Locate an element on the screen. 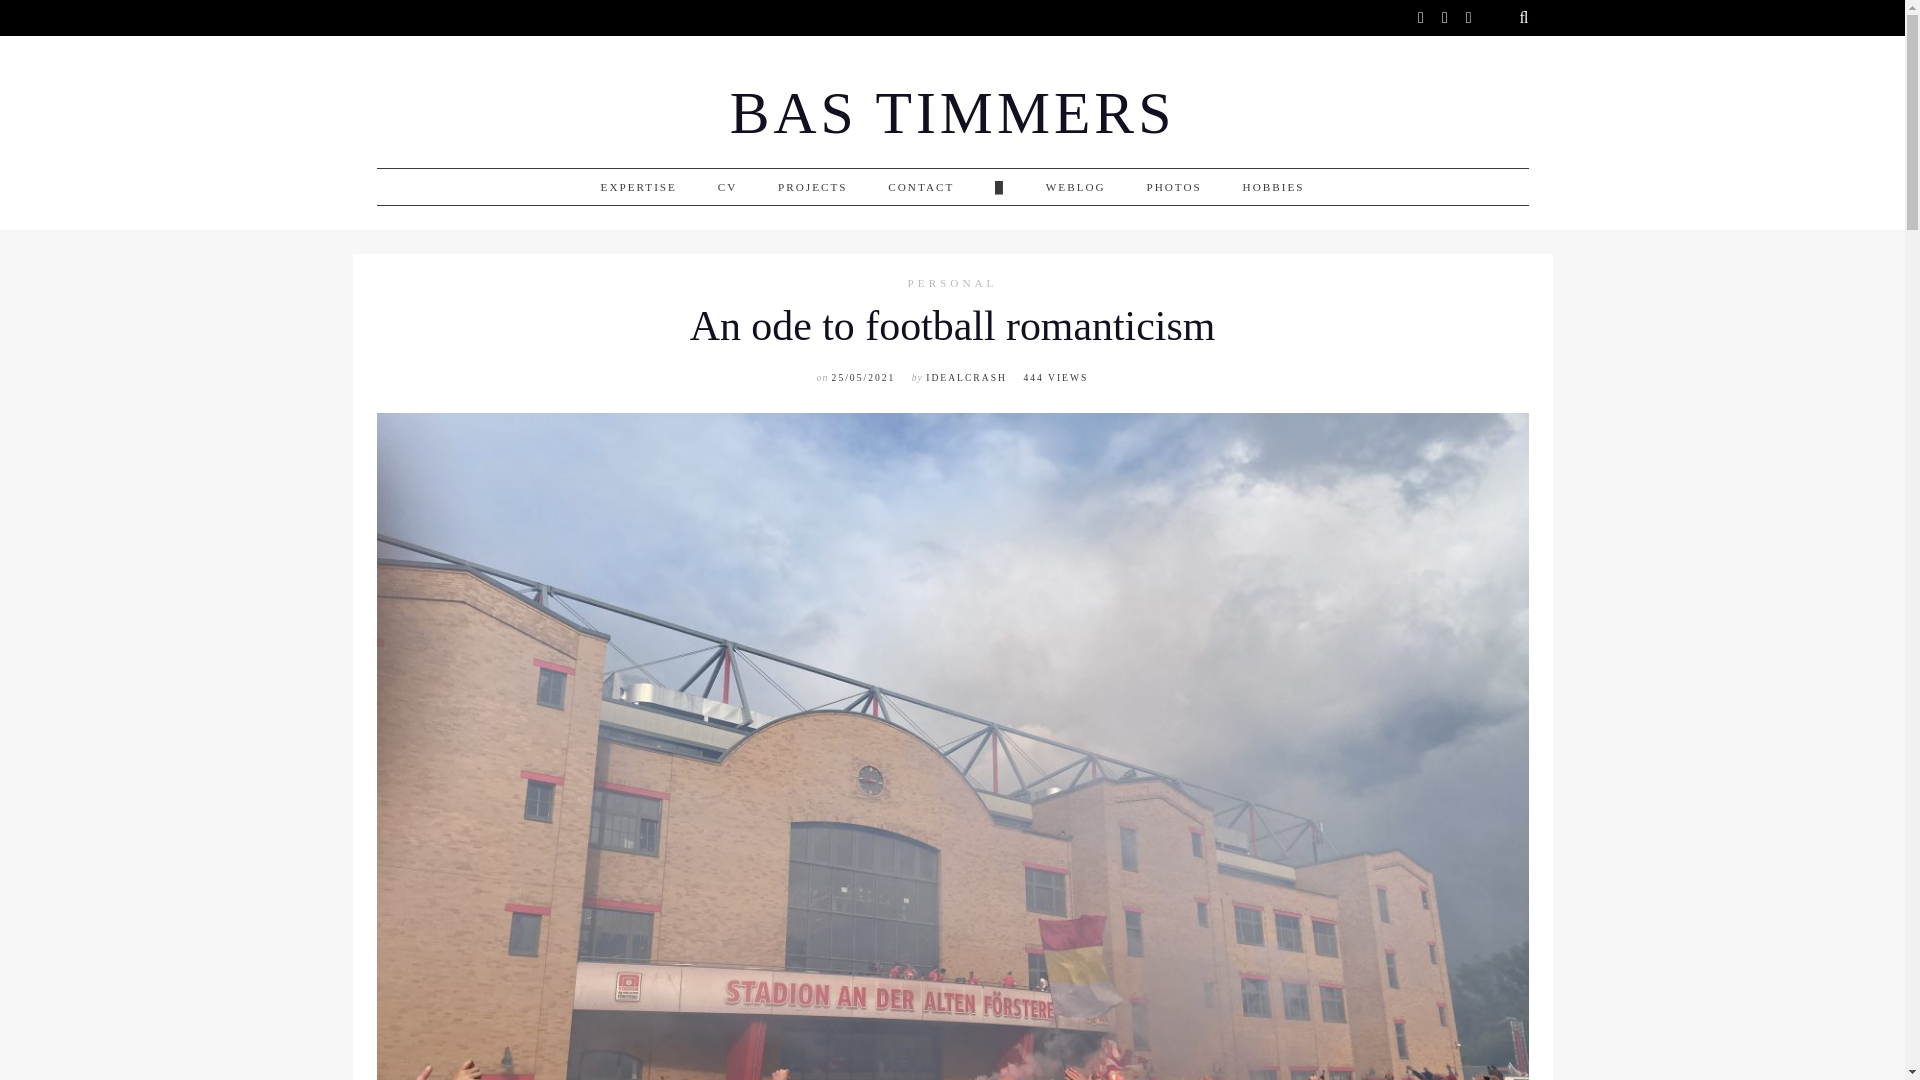 The height and width of the screenshot is (1080, 1920). CONTACT is located at coordinates (920, 187).